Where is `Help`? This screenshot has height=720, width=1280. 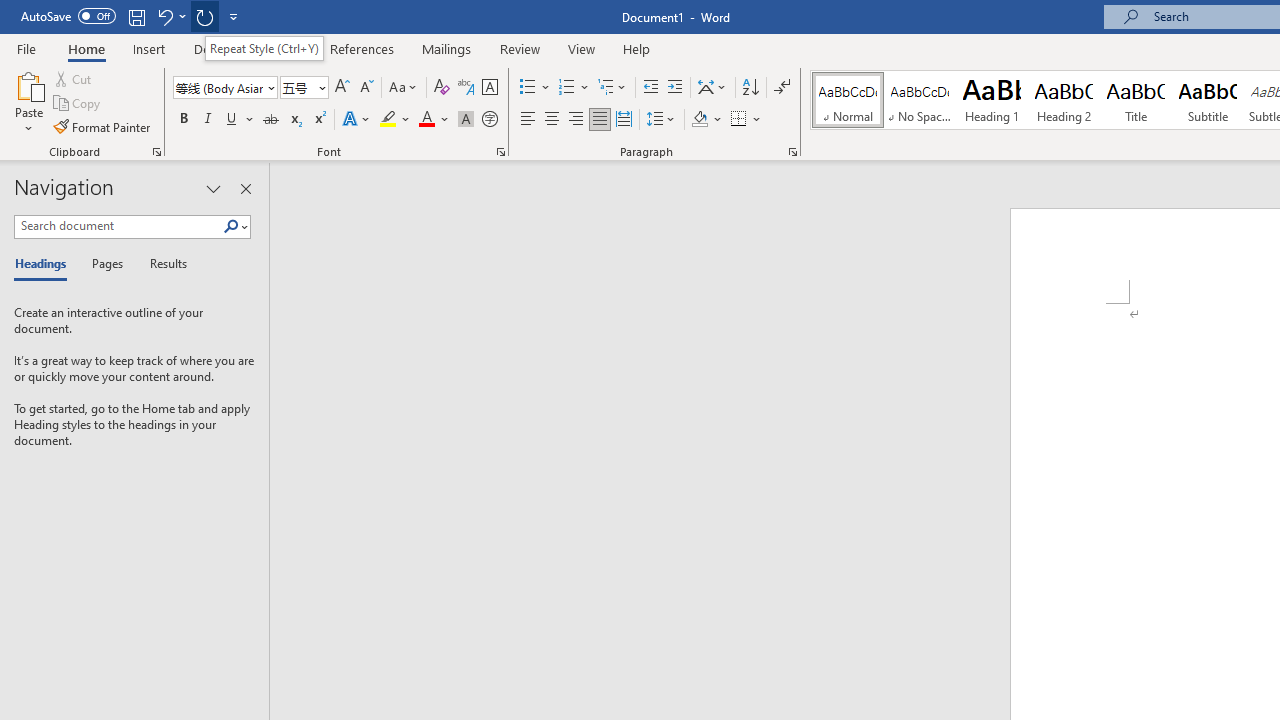 Help is located at coordinates (637, 48).